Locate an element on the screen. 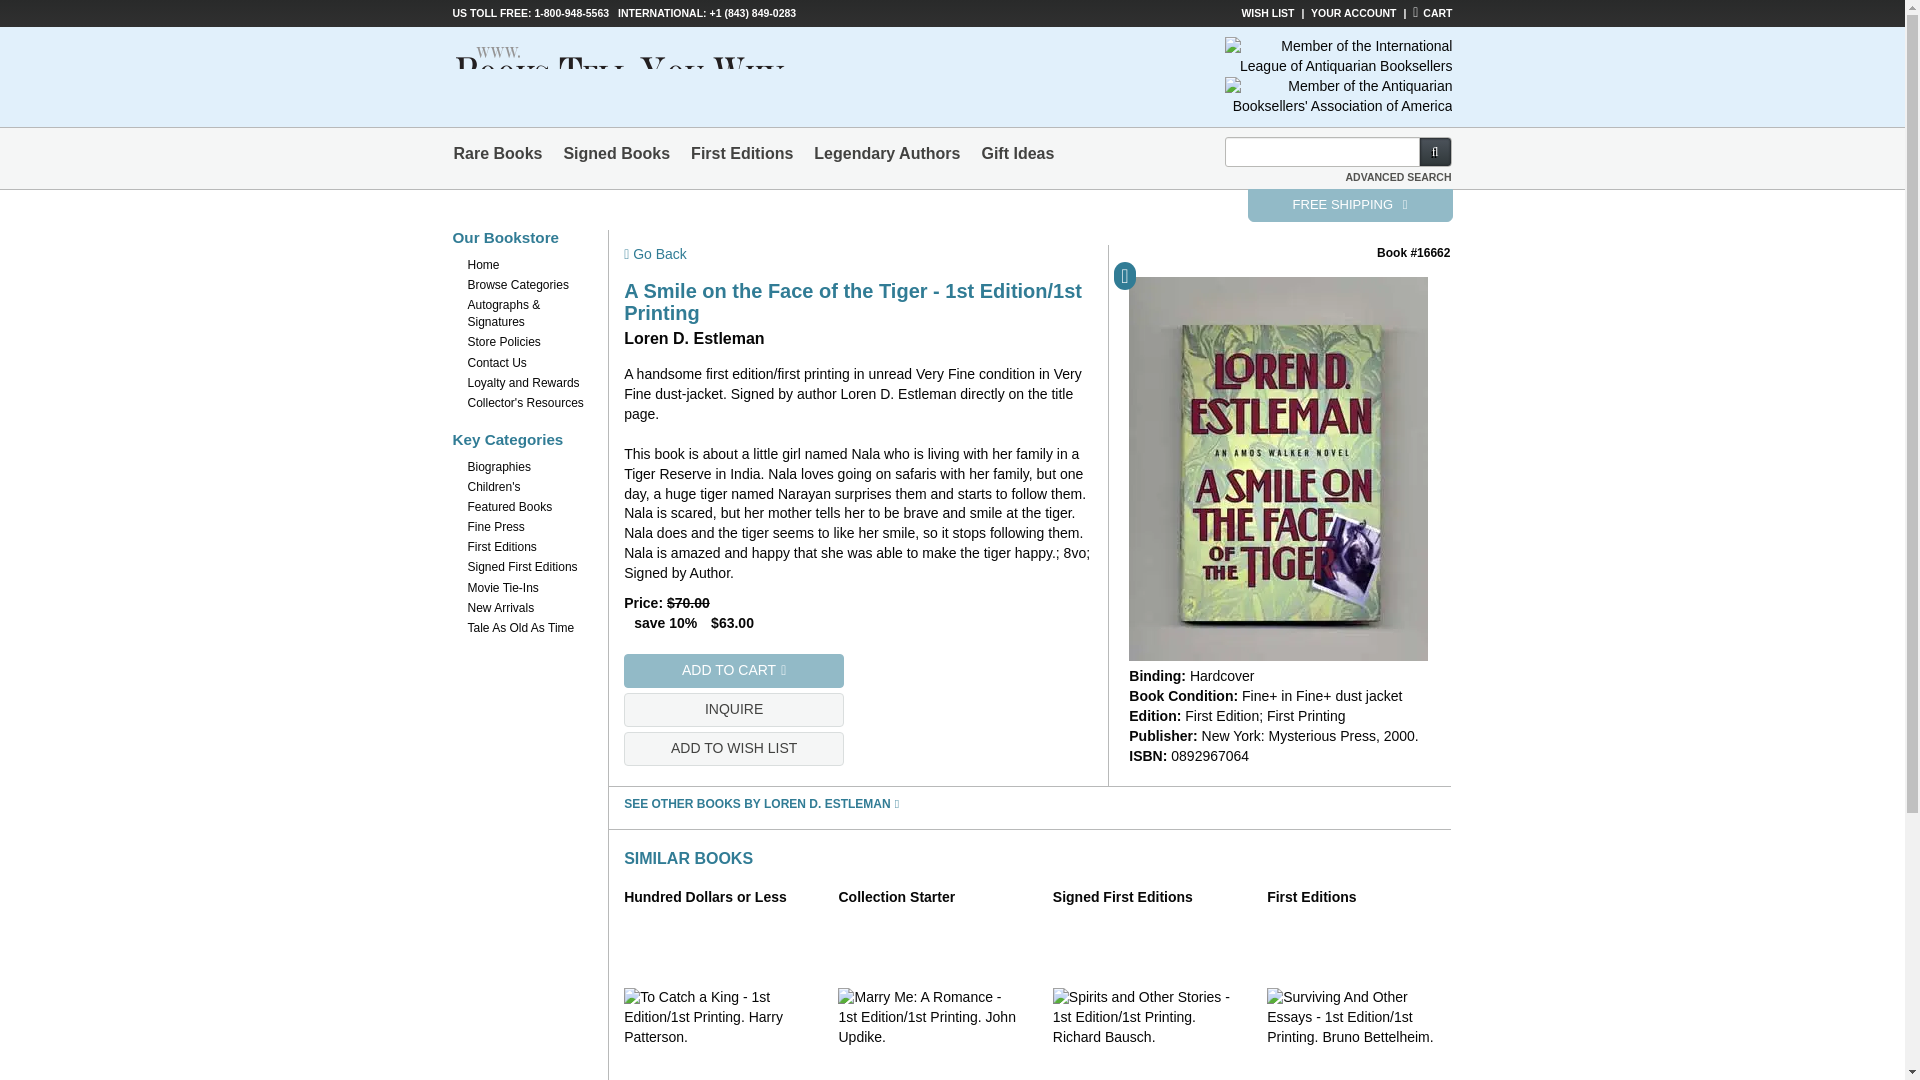 This screenshot has height=1080, width=1920. Legendary Authors is located at coordinates (886, 153).